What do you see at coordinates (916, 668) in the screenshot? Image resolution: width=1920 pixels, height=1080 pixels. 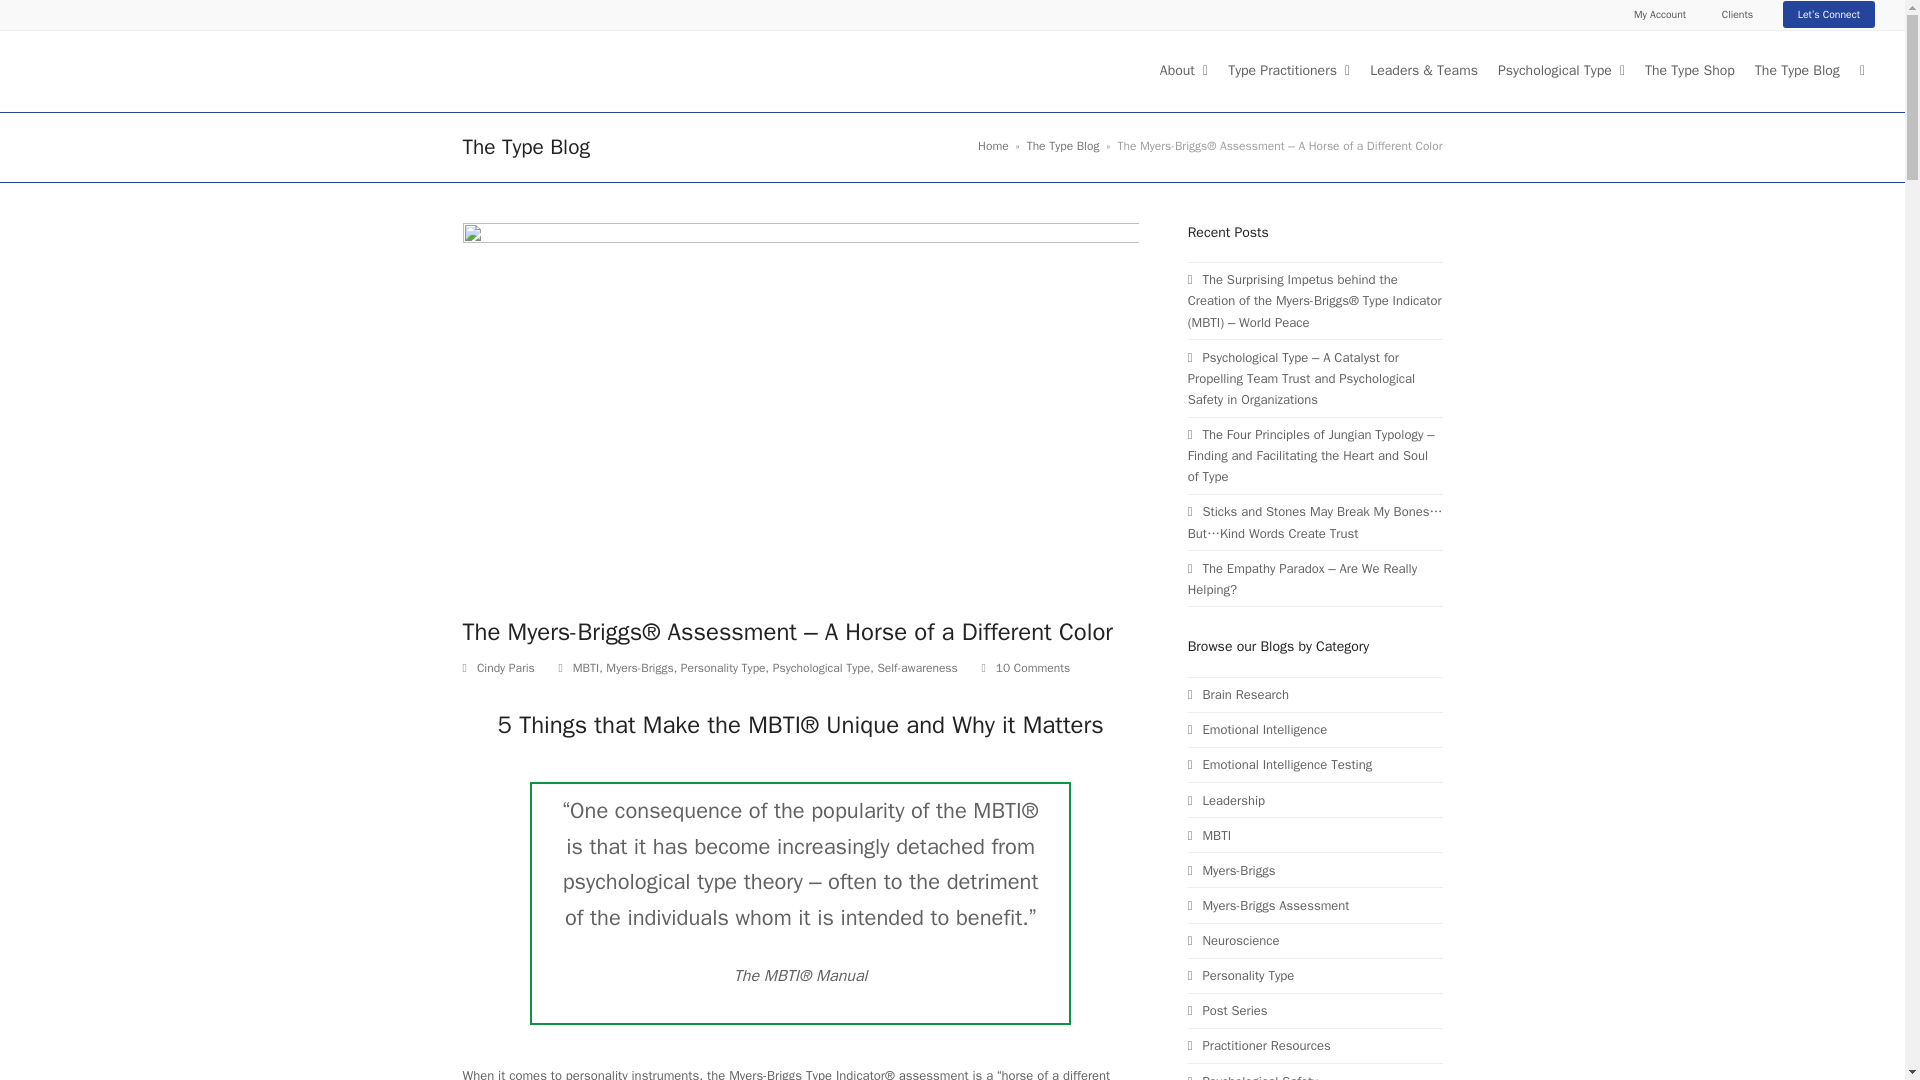 I see `Self-awareness` at bounding box center [916, 668].